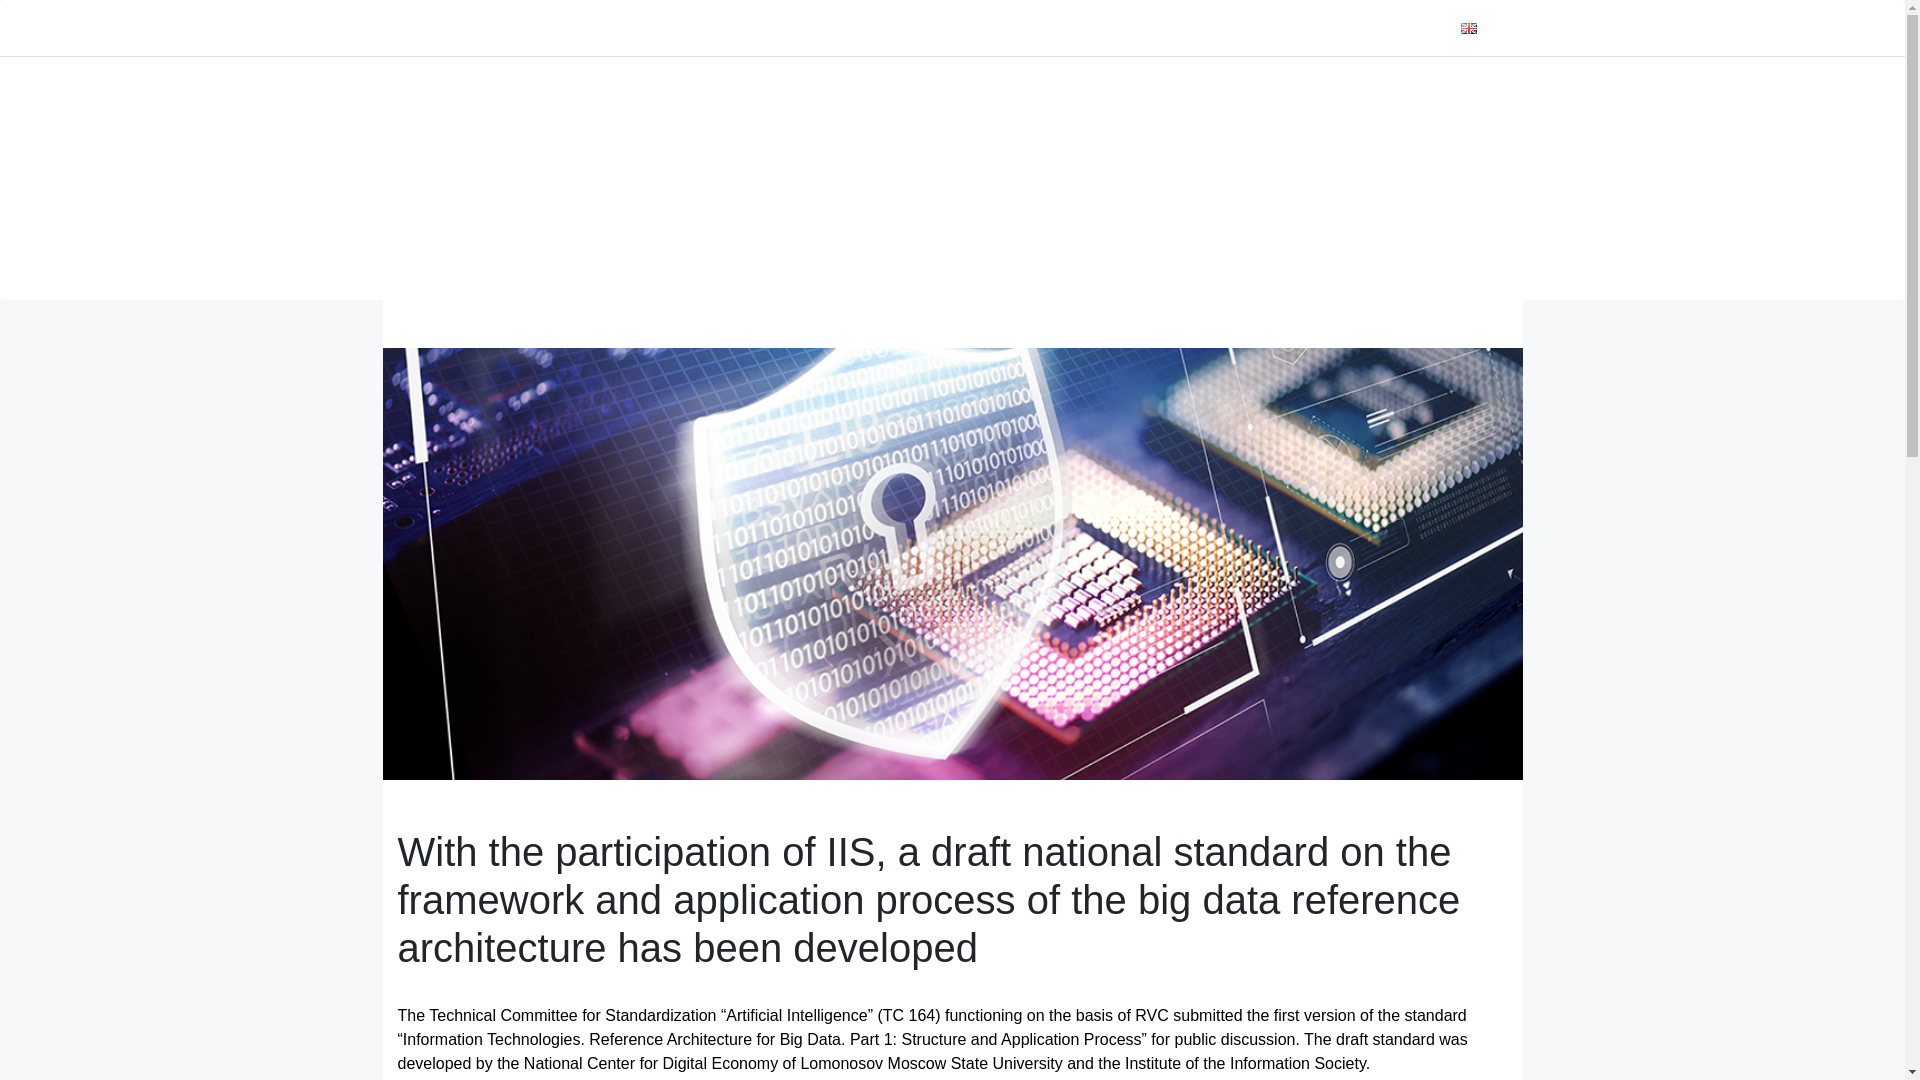 The width and height of the screenshot is (1920, 1080). I want to click on COOPERATION, so click(1232, 28).